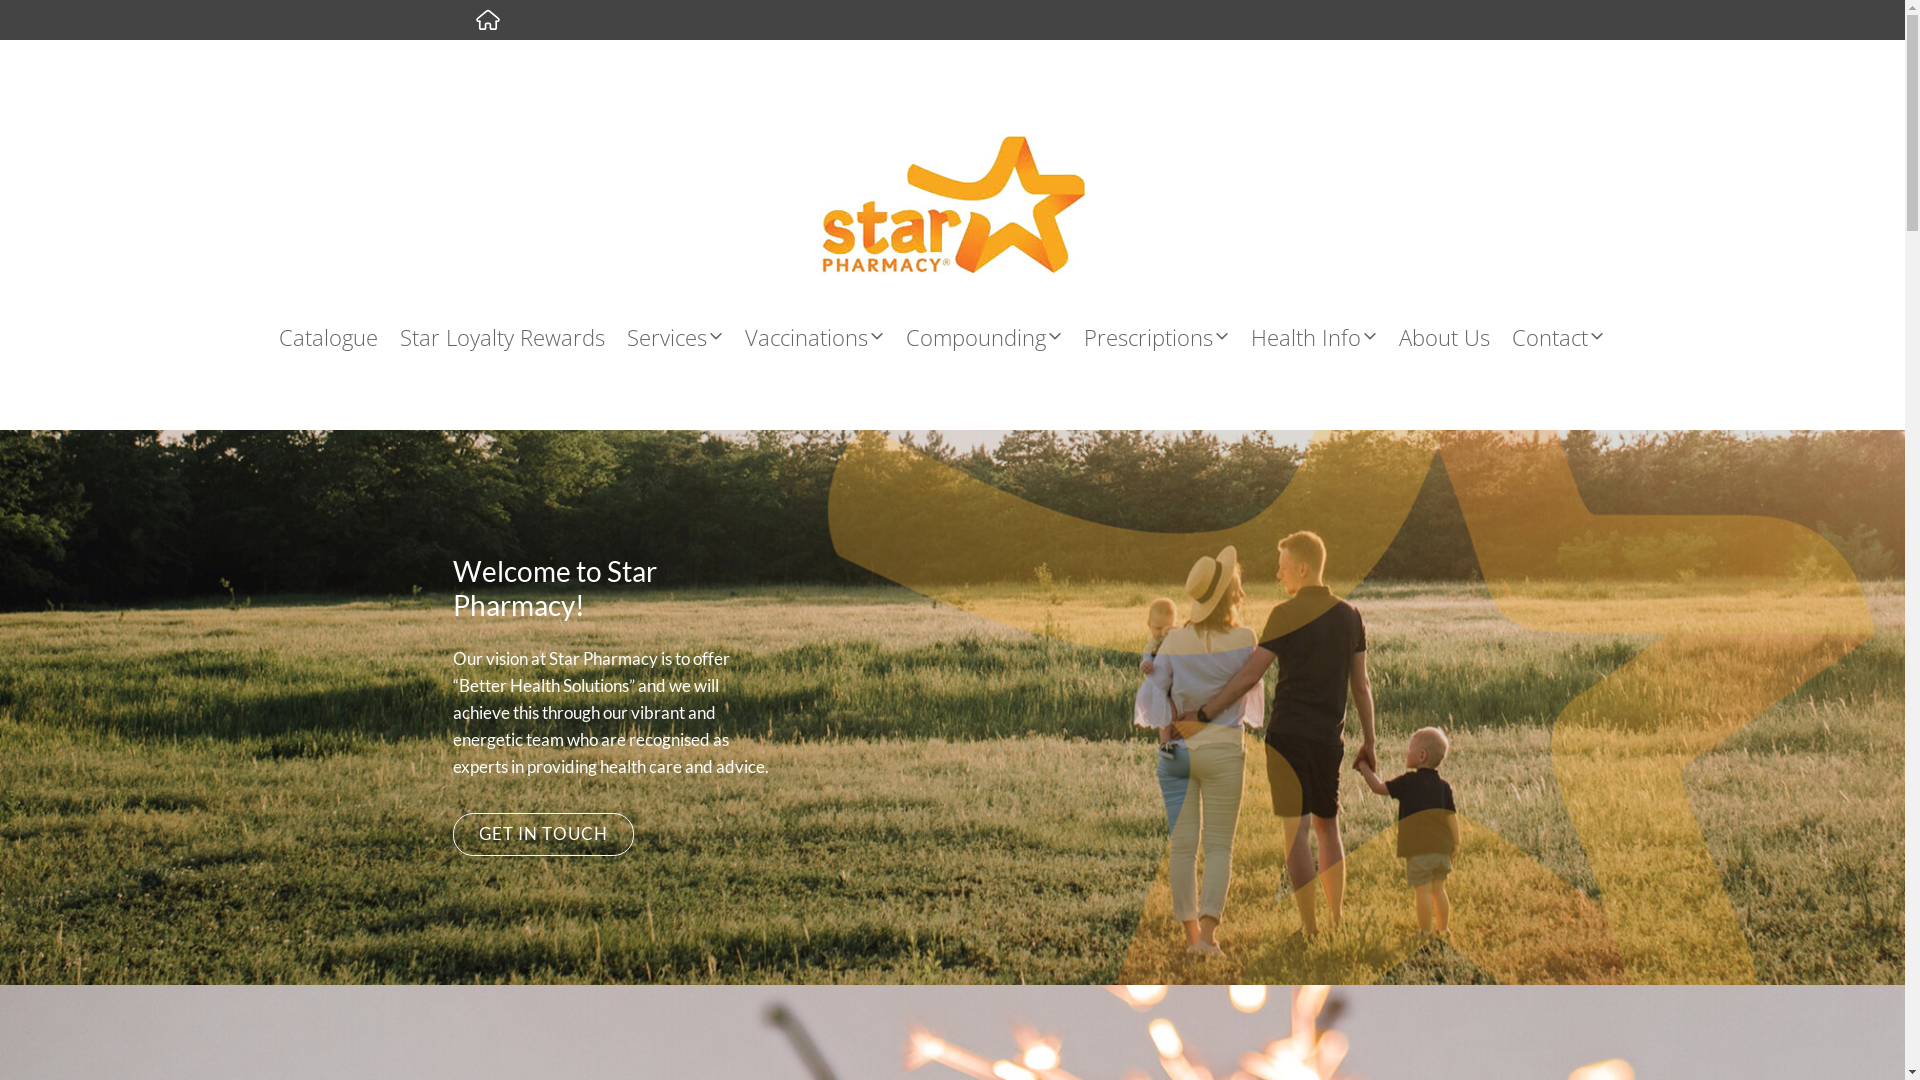 The width and height of the screenshot is (1920, 1080). Describe the element at coordinates (1569, 337) in the screenshot. I see `Contact` at that location.